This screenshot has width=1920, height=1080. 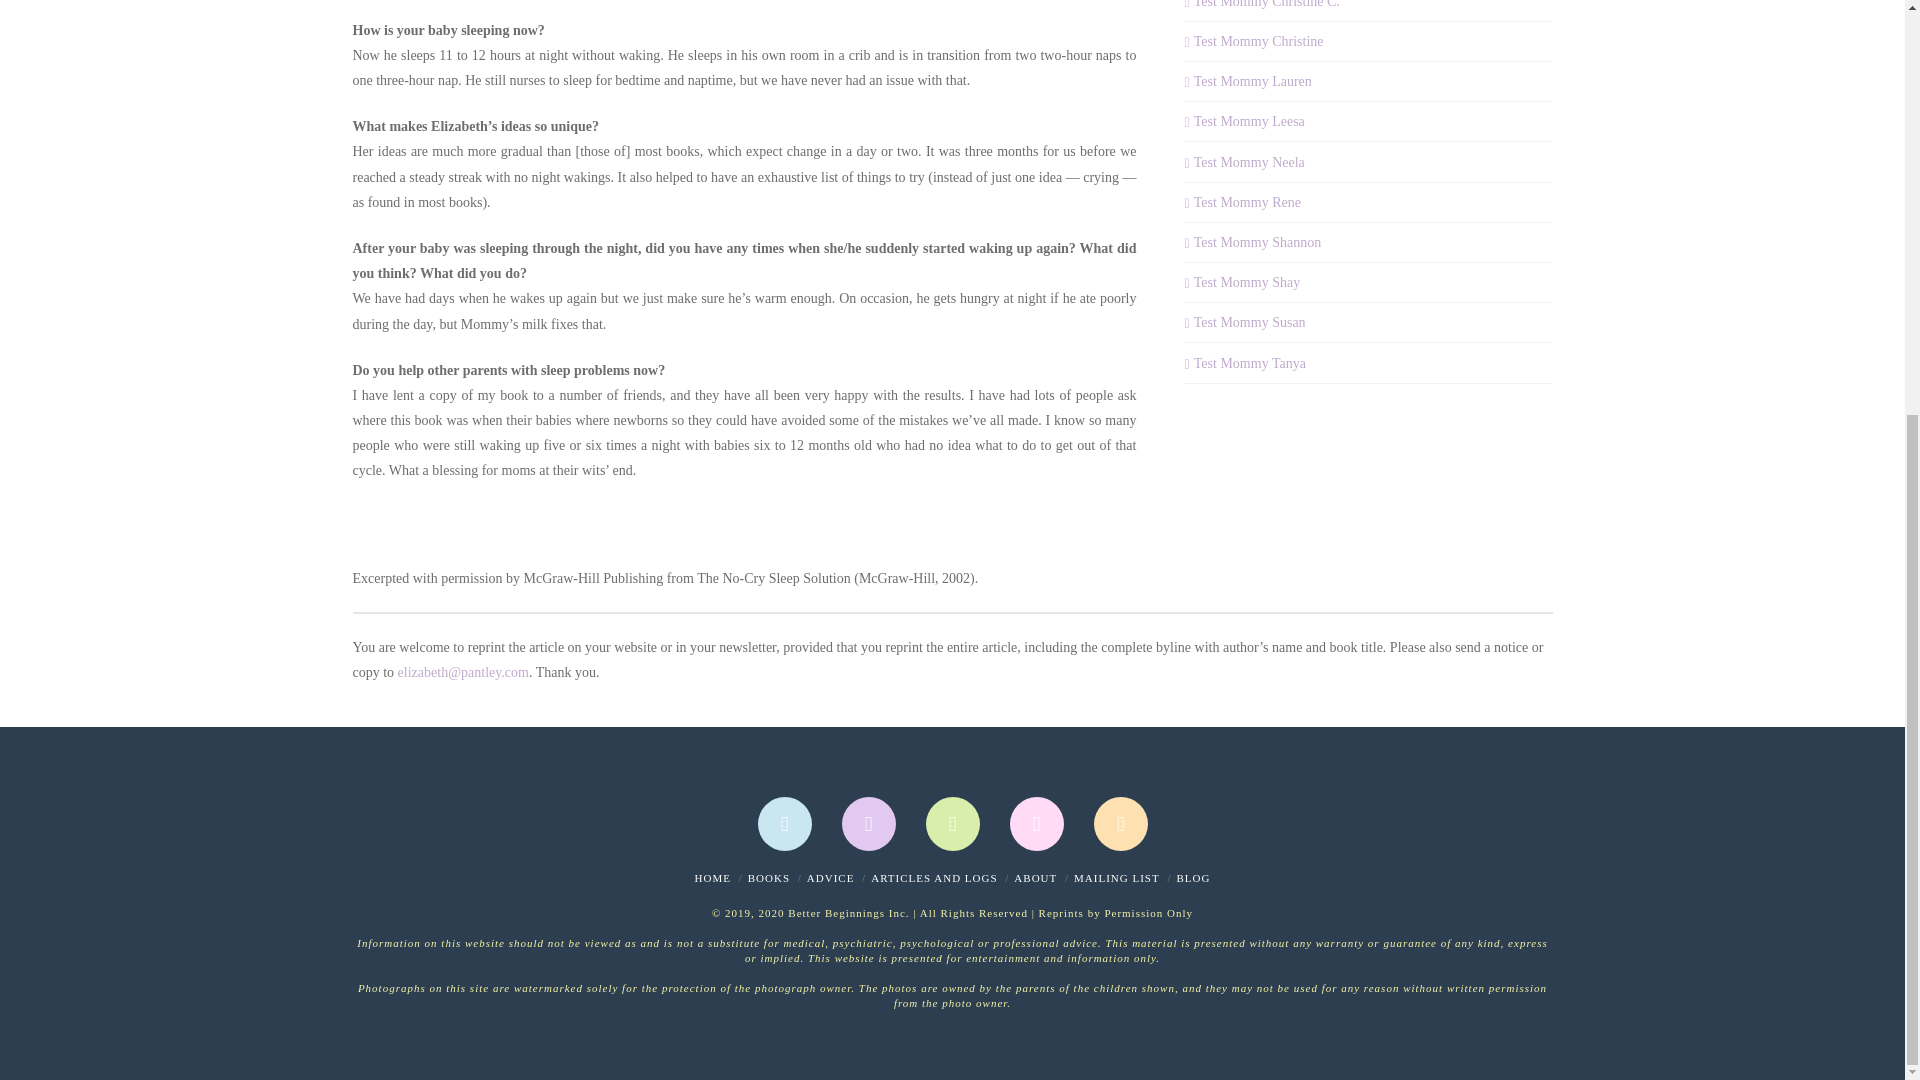 What do you see at coordinates (1244, 363) in the screenshot?
I see `Test Mommy Tanya` at bounding box center [1244, 363].